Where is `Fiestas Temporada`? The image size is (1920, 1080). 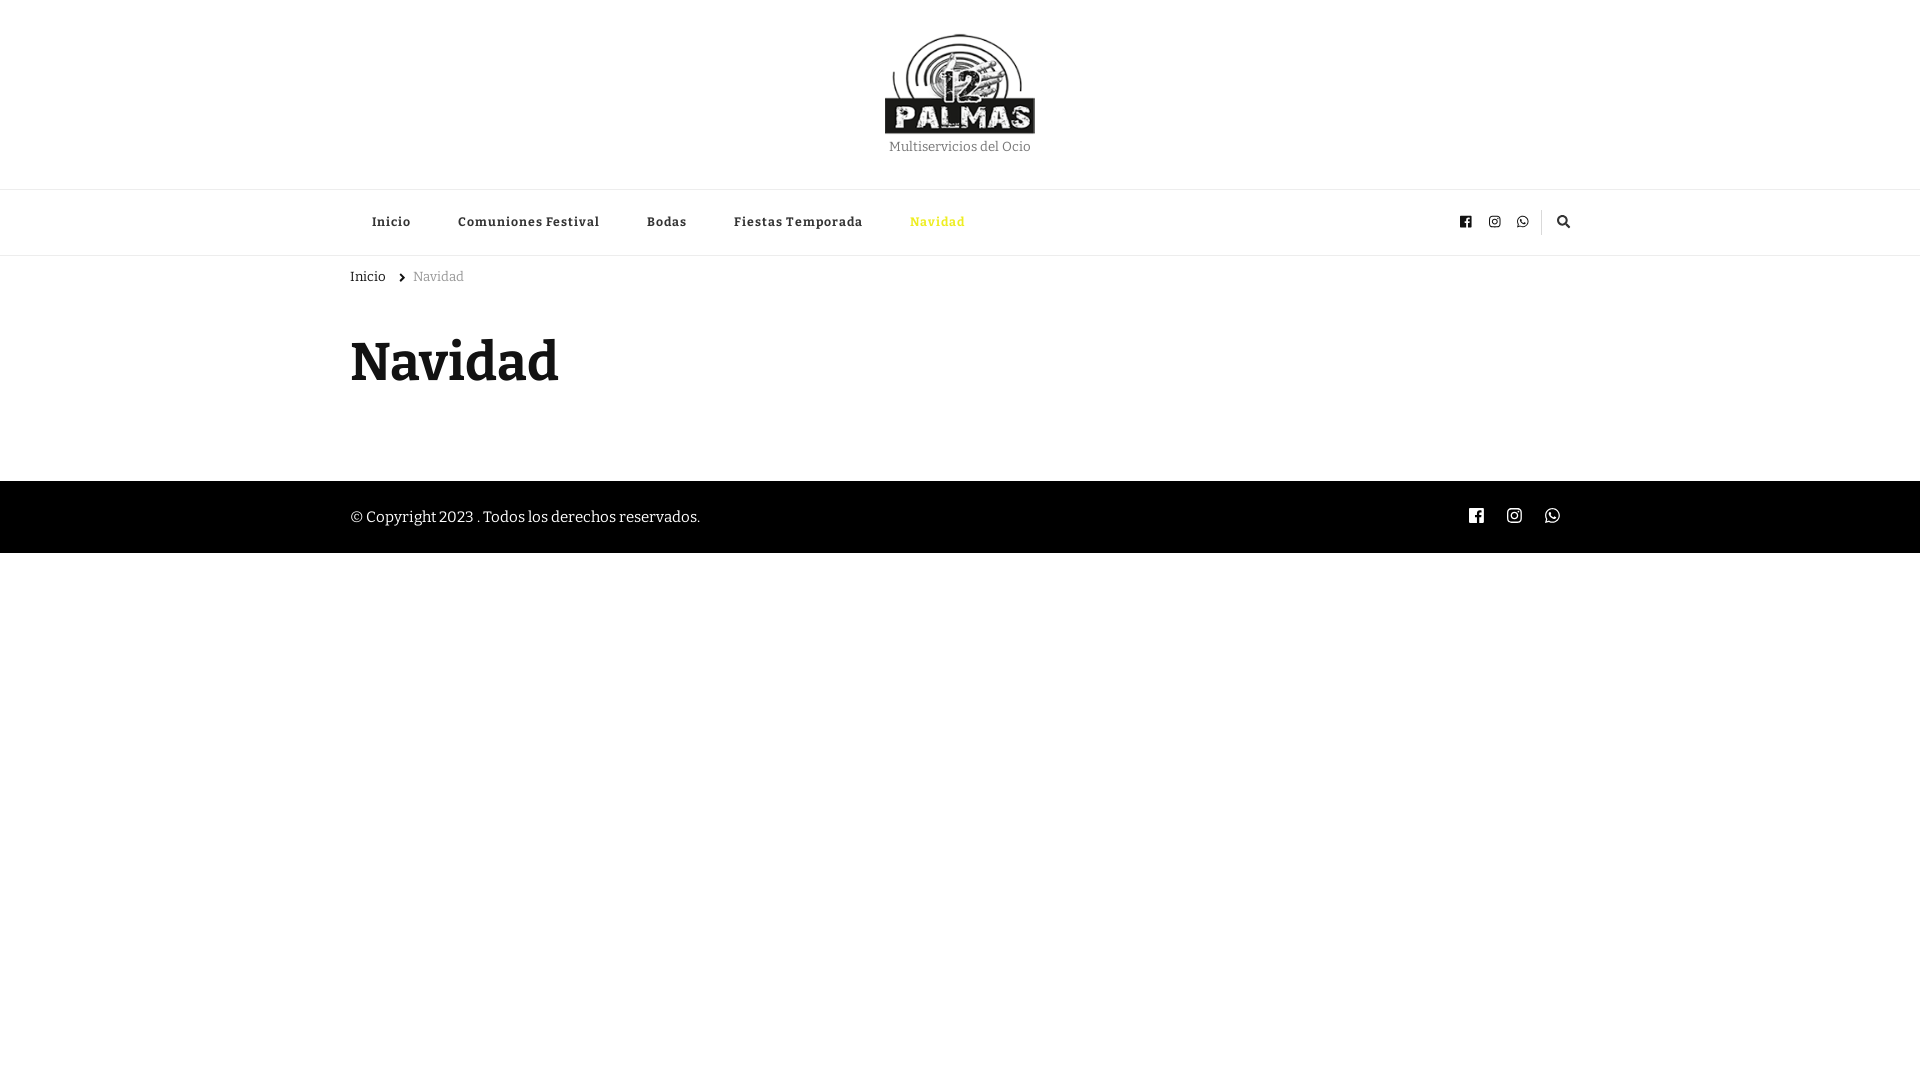
Fiestas Temporada is located at coordinates (798, 222).